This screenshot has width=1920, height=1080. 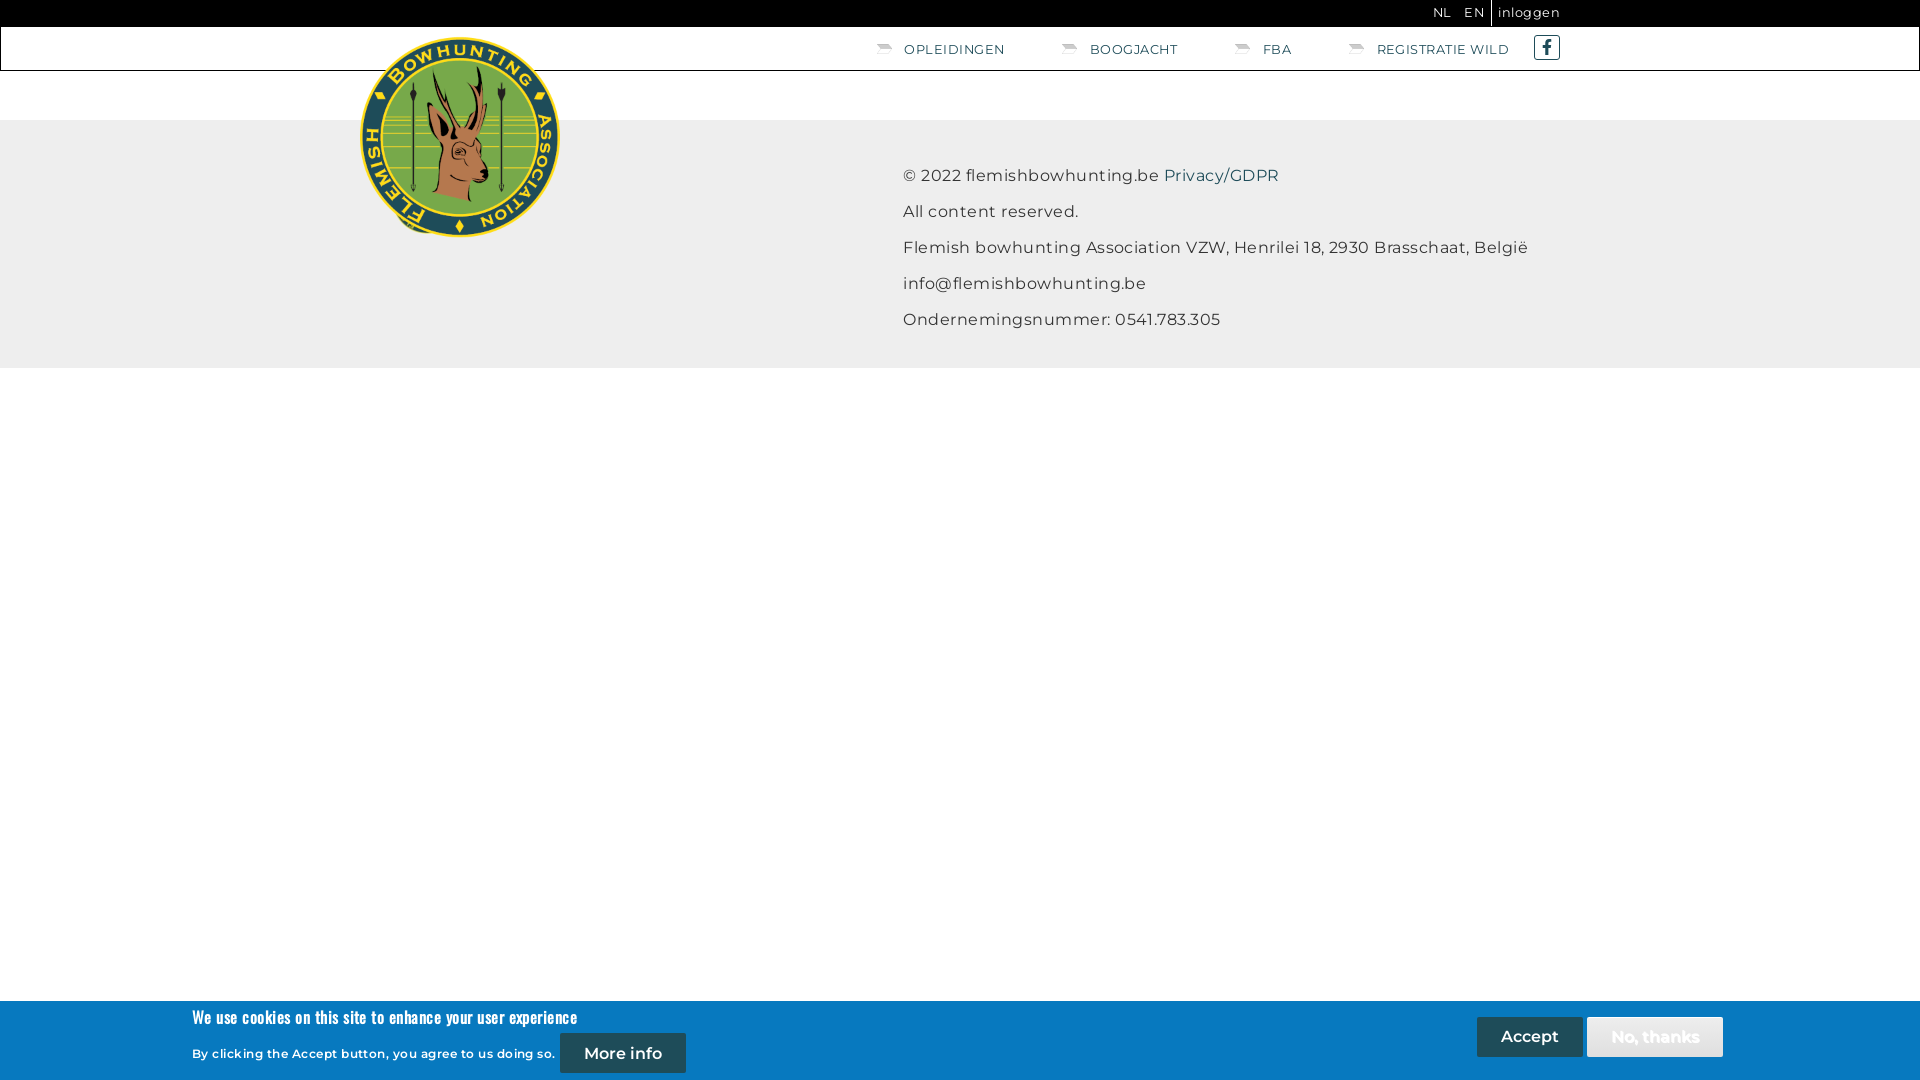 What do you see at coordinates (1222, 176) in the screenshot?
I see `Privacy/GDPR` at bounding box center [1222, 176].